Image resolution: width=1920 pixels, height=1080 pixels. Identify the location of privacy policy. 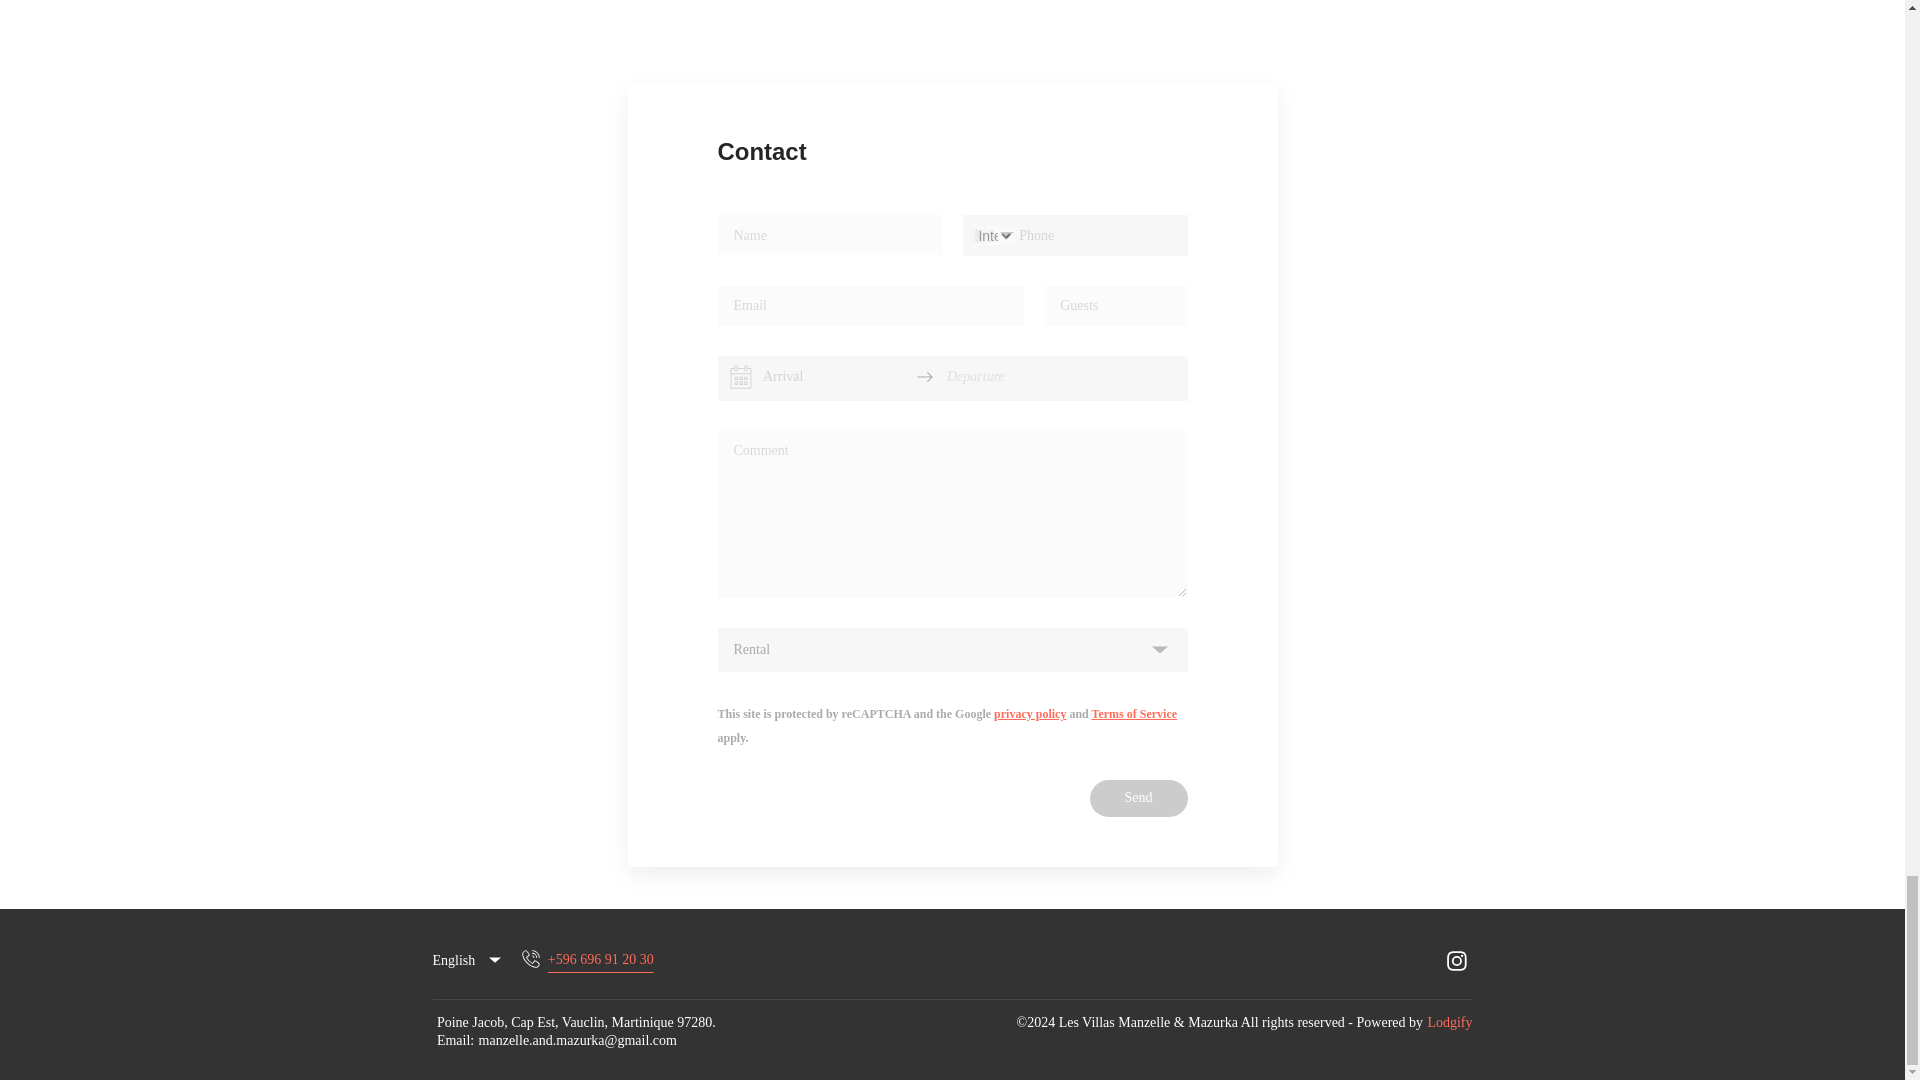
(1030, 714).